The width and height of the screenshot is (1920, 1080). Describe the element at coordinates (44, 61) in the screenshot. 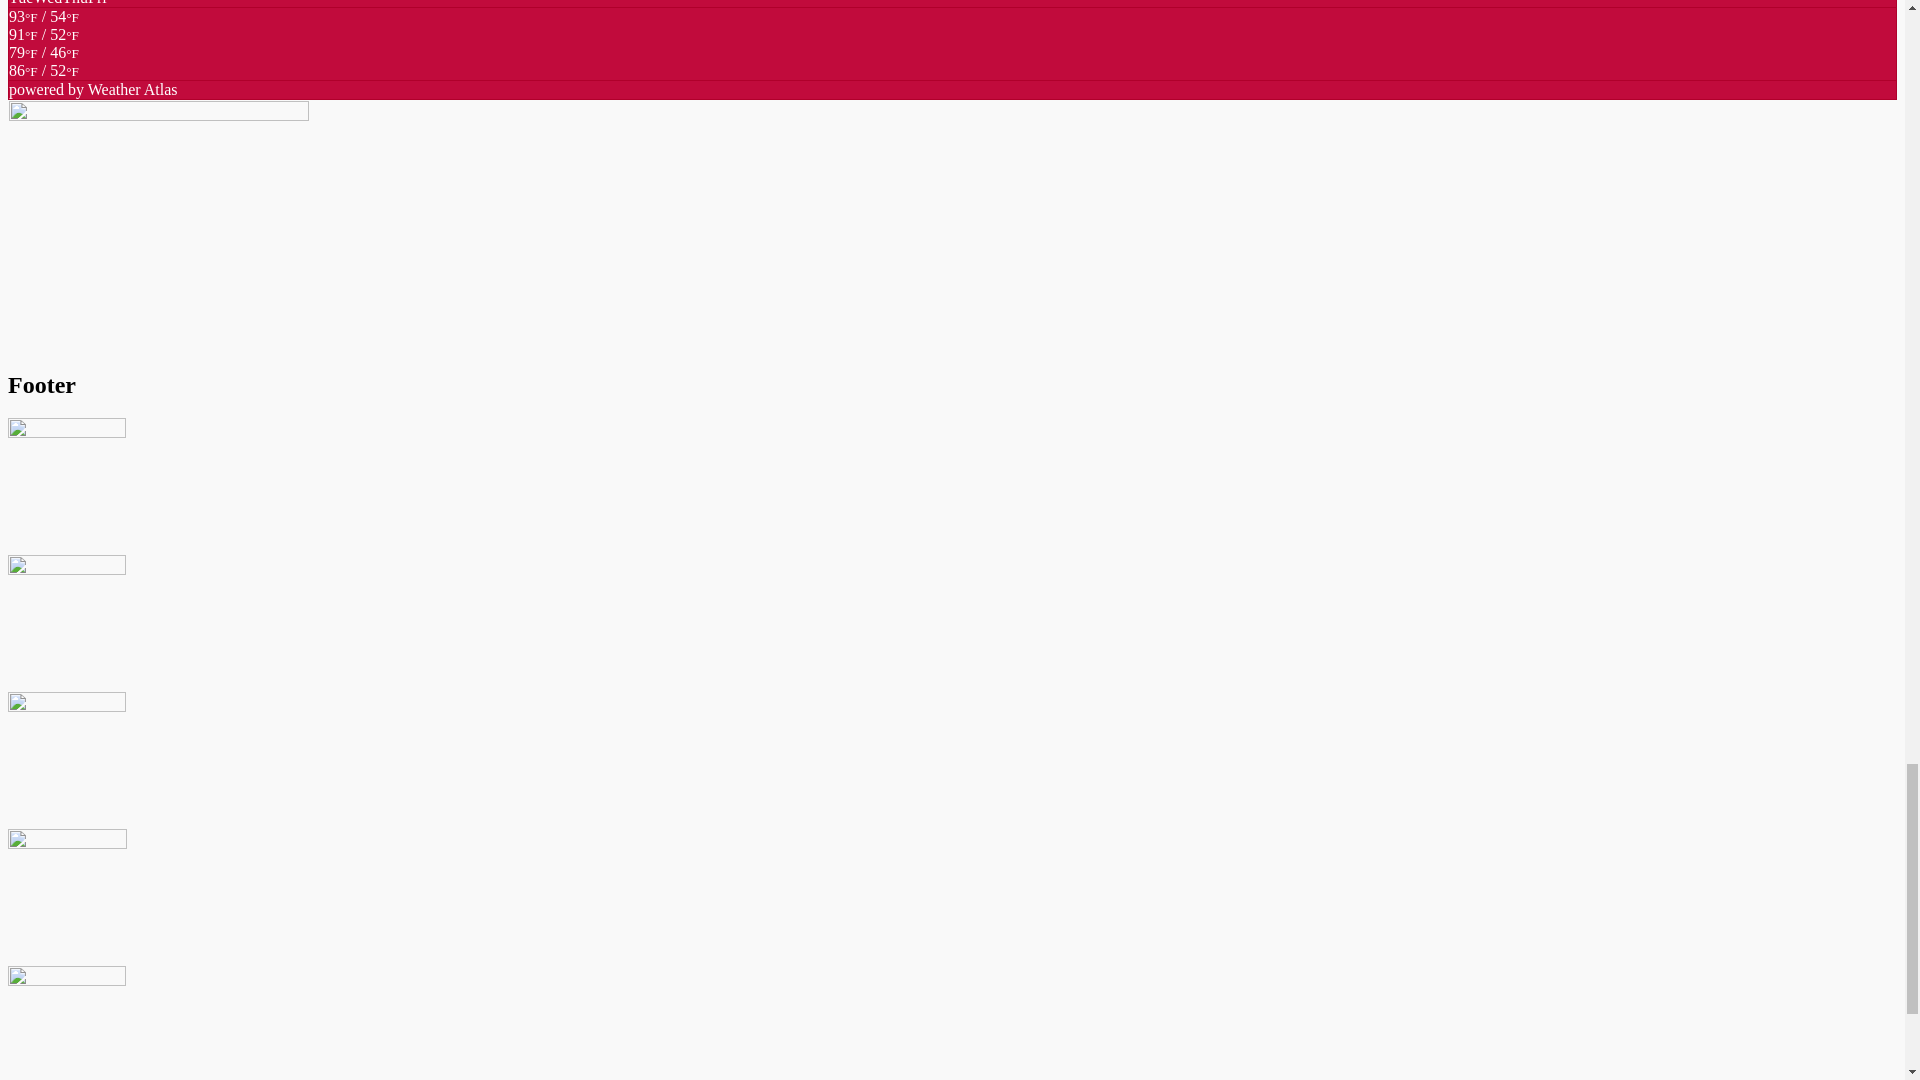

I see `Sunny` at that location.